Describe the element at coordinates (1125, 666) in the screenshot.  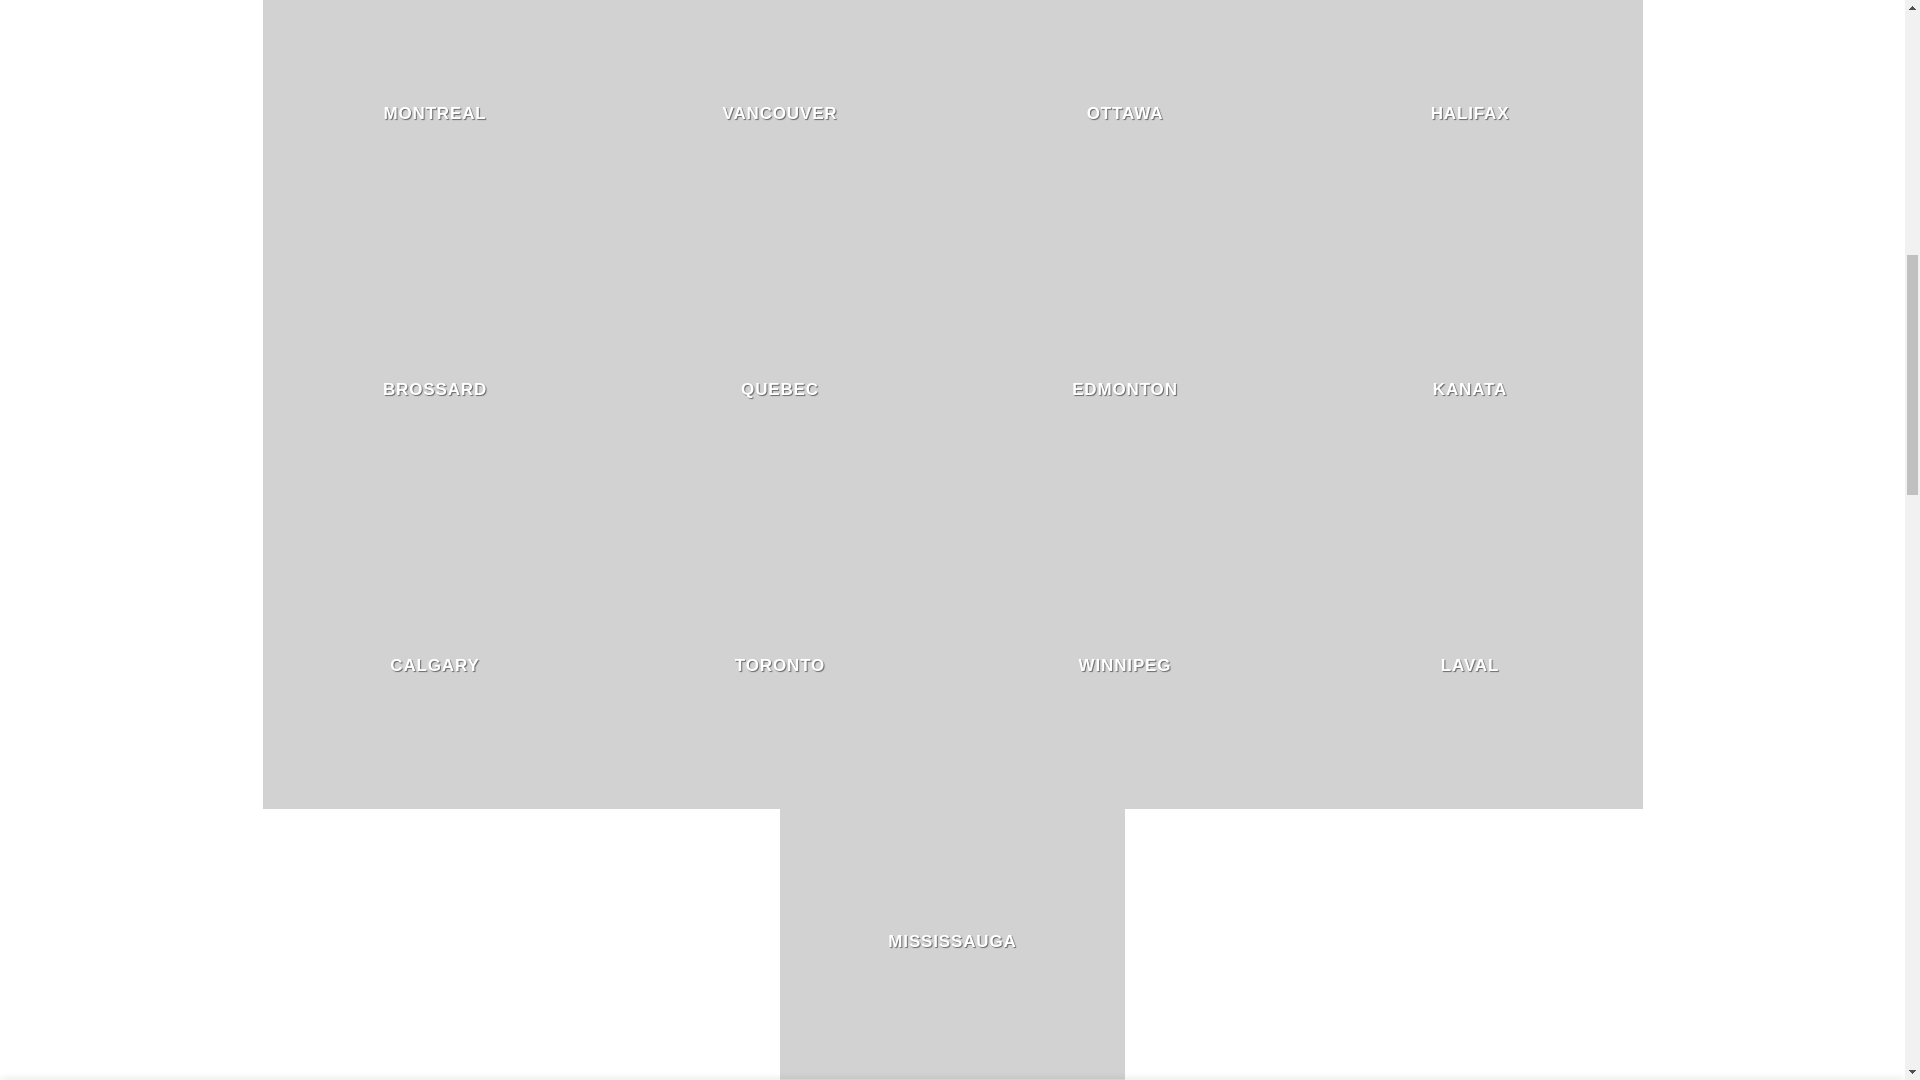
I see `WINNIPEG` at that location.